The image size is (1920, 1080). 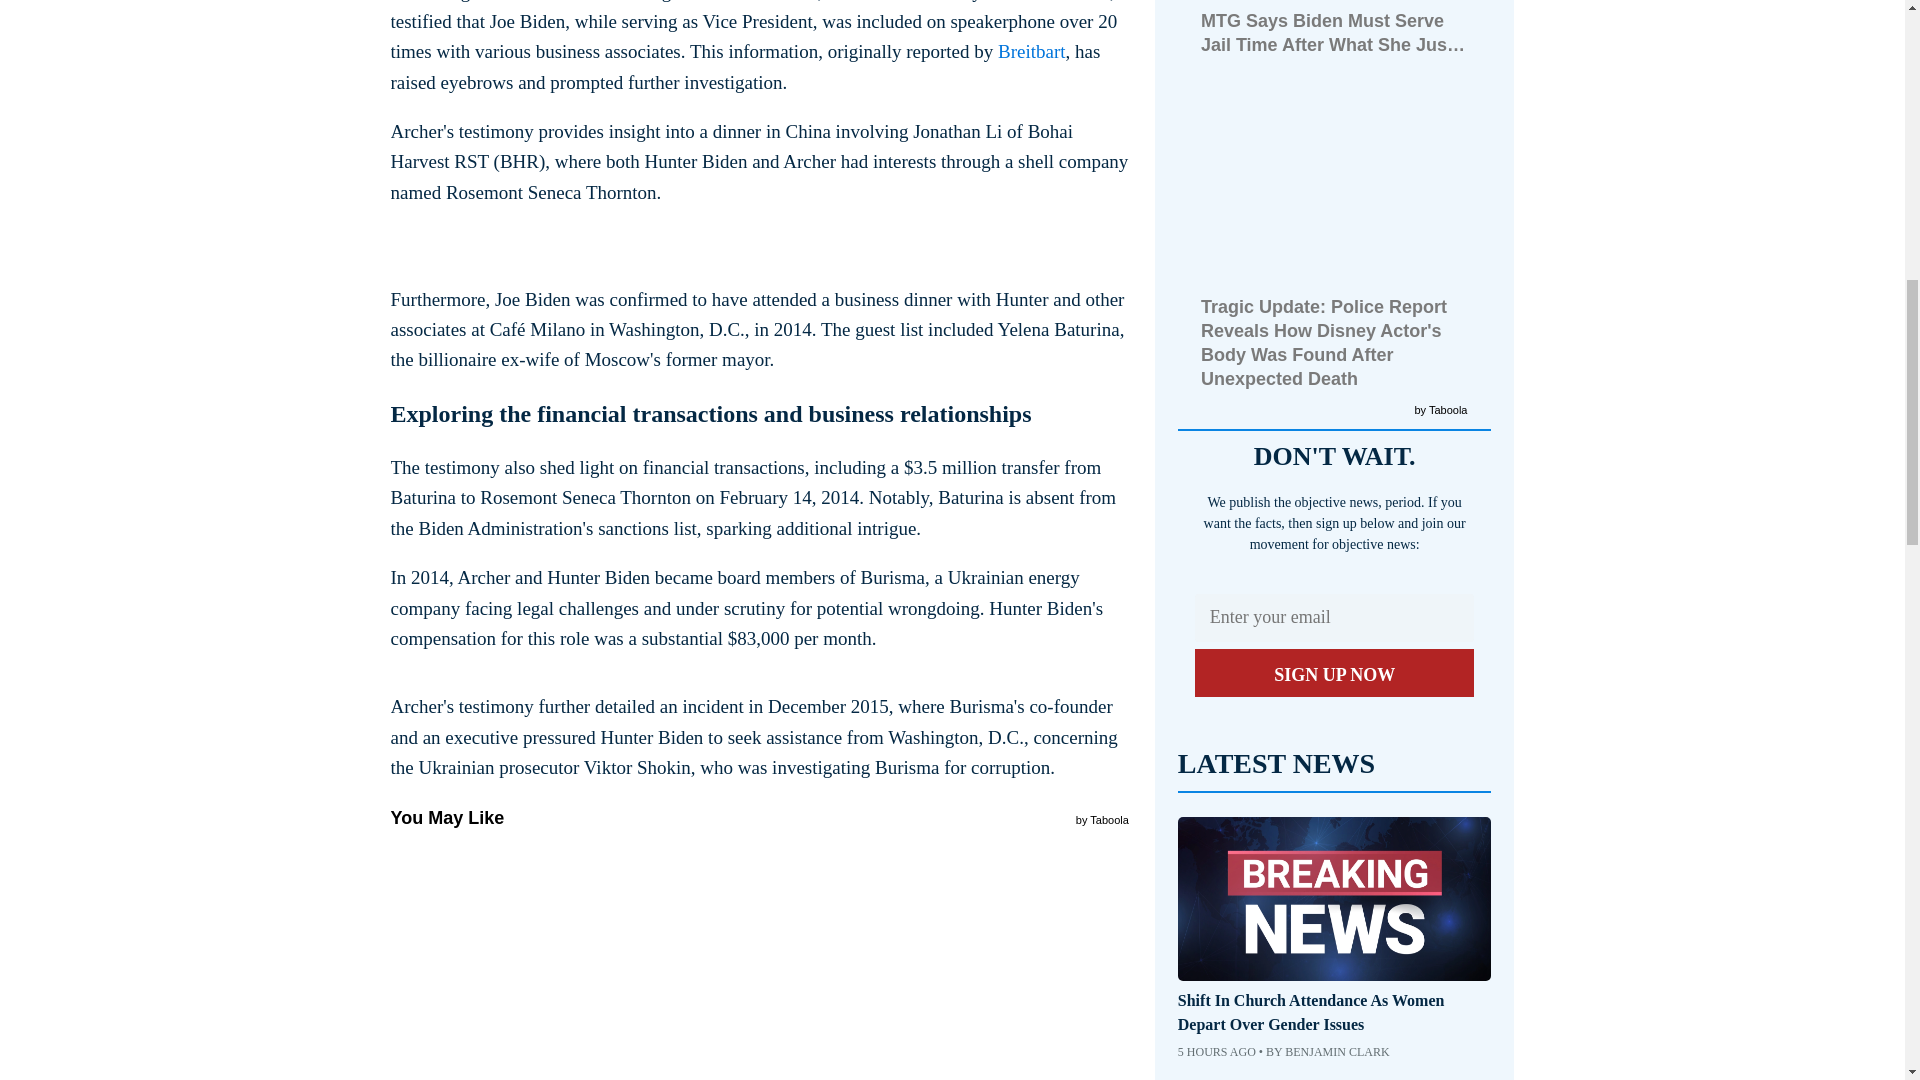 I want to click on SIGN UP NOW, so click(x=1334, y=672).